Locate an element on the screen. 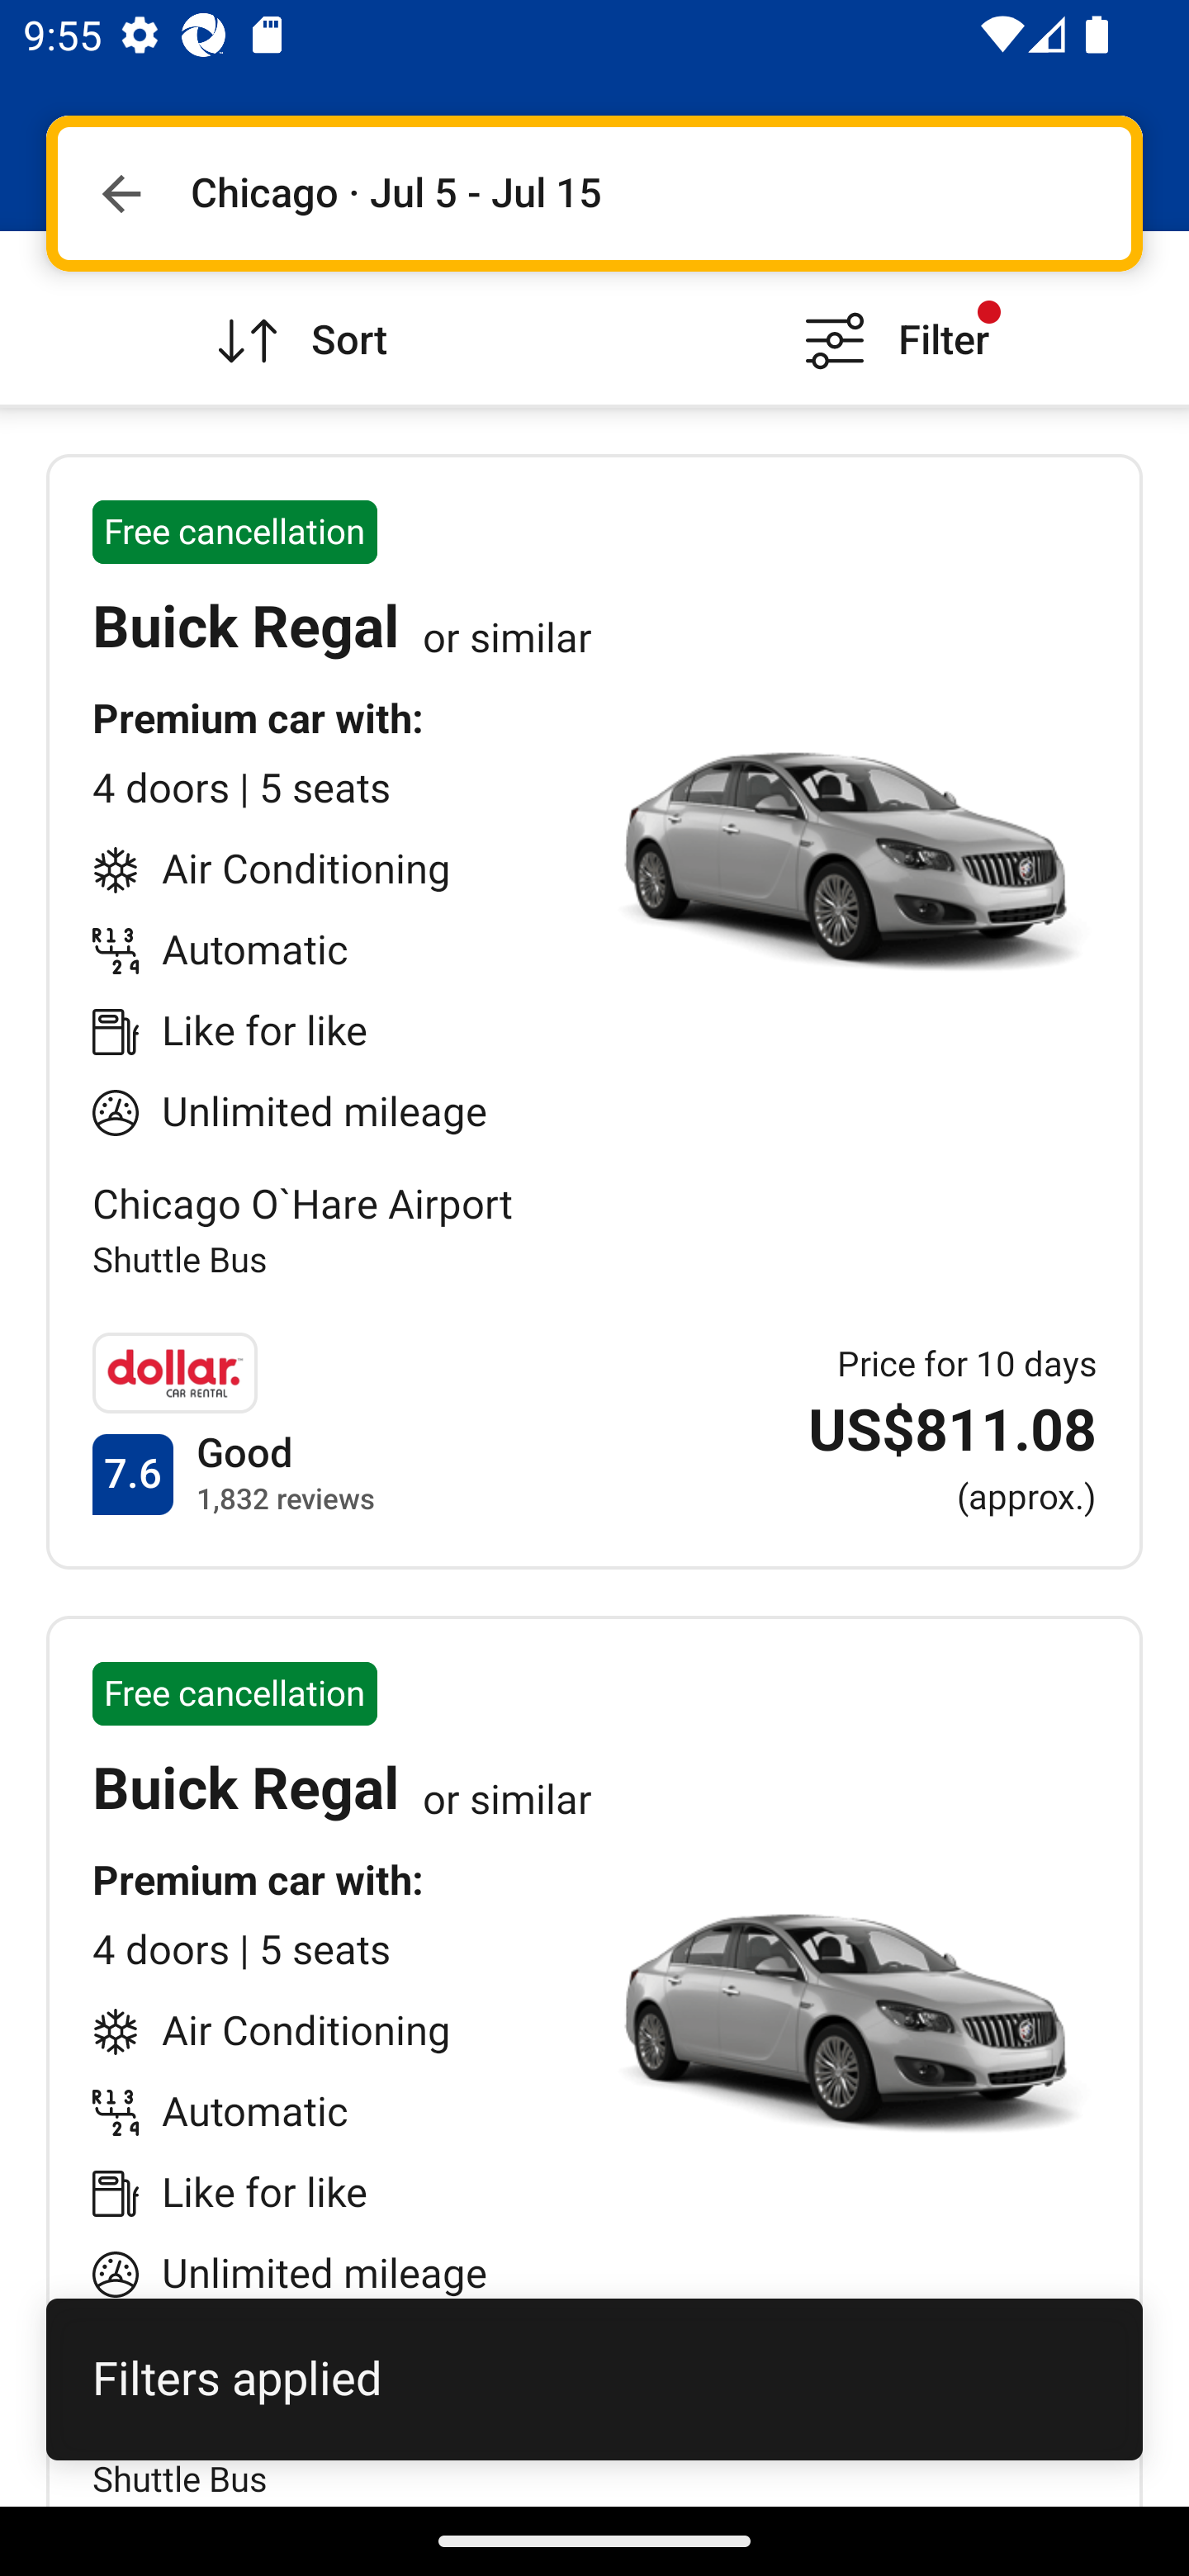 The height and width of the screenshot is (2576, 1189). Filter is located at coordinates (892, 317).